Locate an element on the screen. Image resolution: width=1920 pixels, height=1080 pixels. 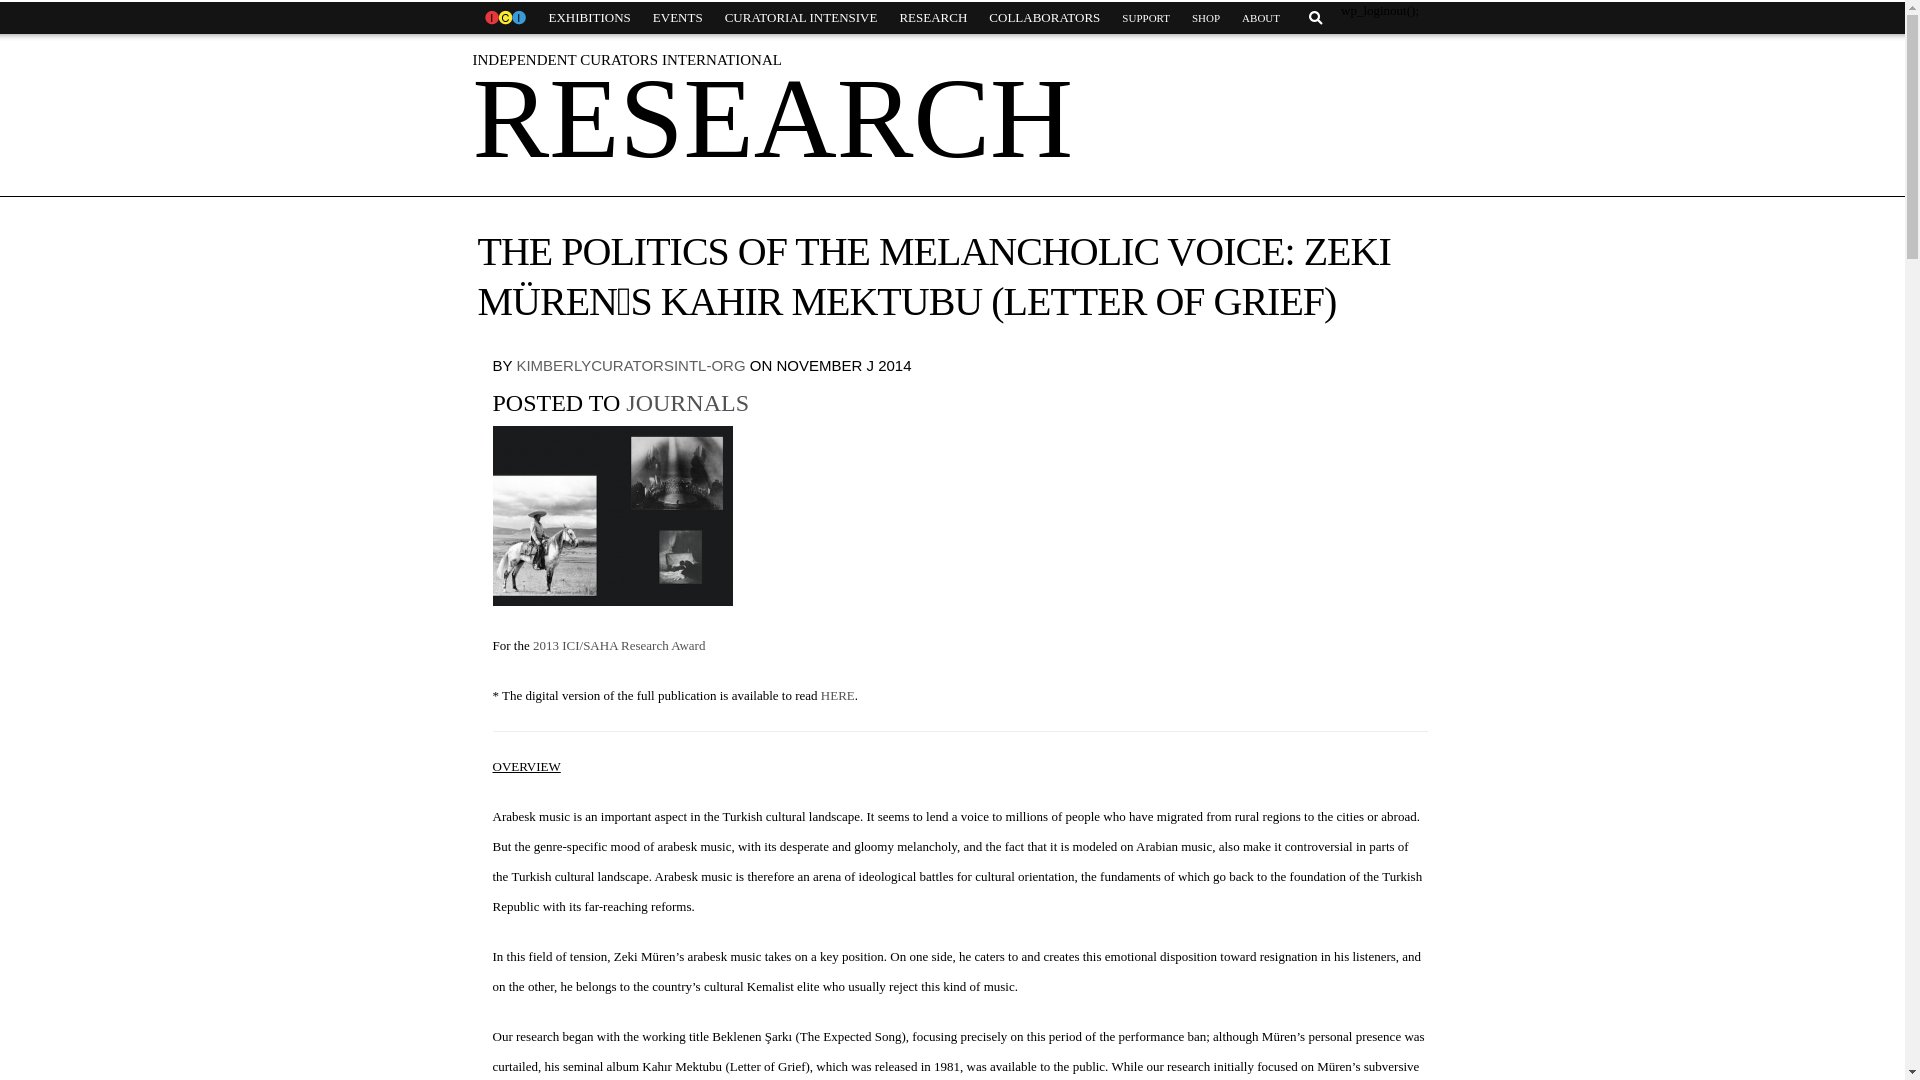
EVENTS is located at coordinates (678, 18).